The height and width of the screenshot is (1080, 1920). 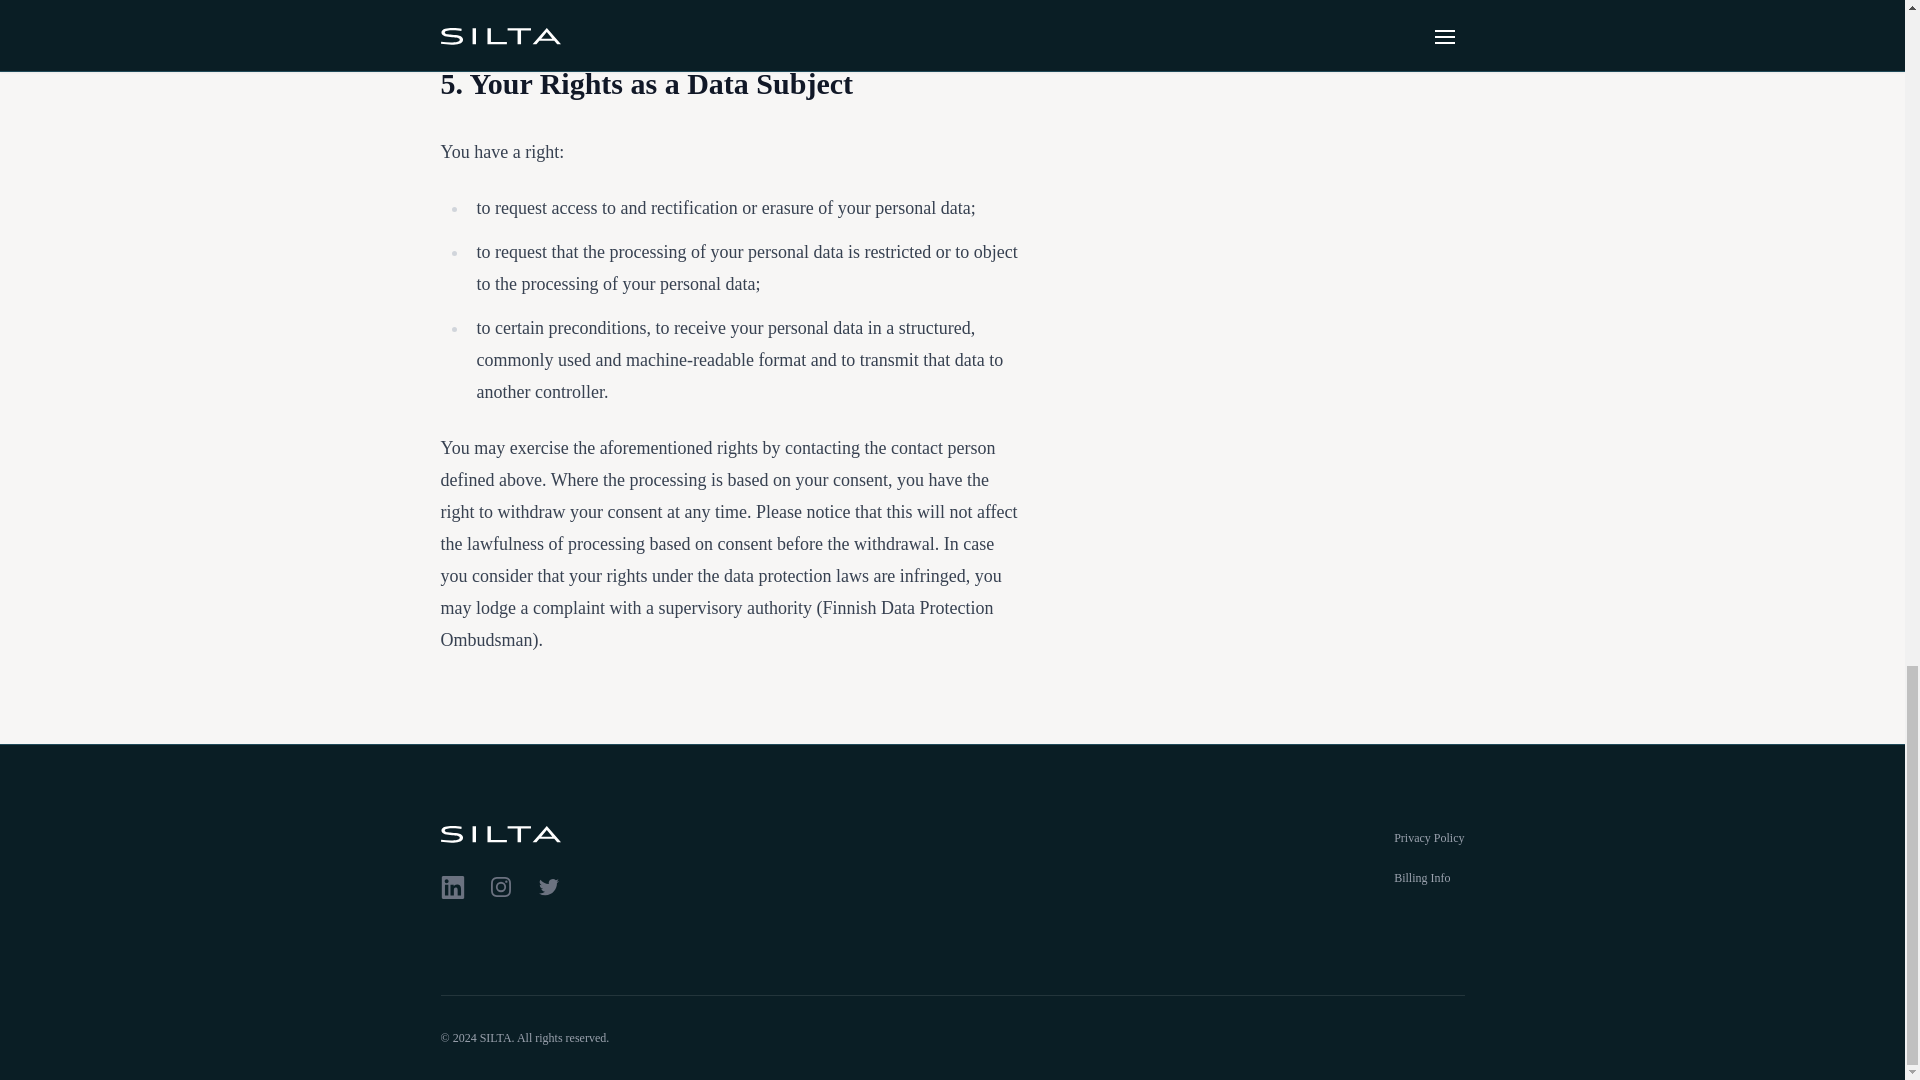 What do you see at coordinates (500, 886) in the screenshot?
I see `Instagram` at bounding box center [500, 886].